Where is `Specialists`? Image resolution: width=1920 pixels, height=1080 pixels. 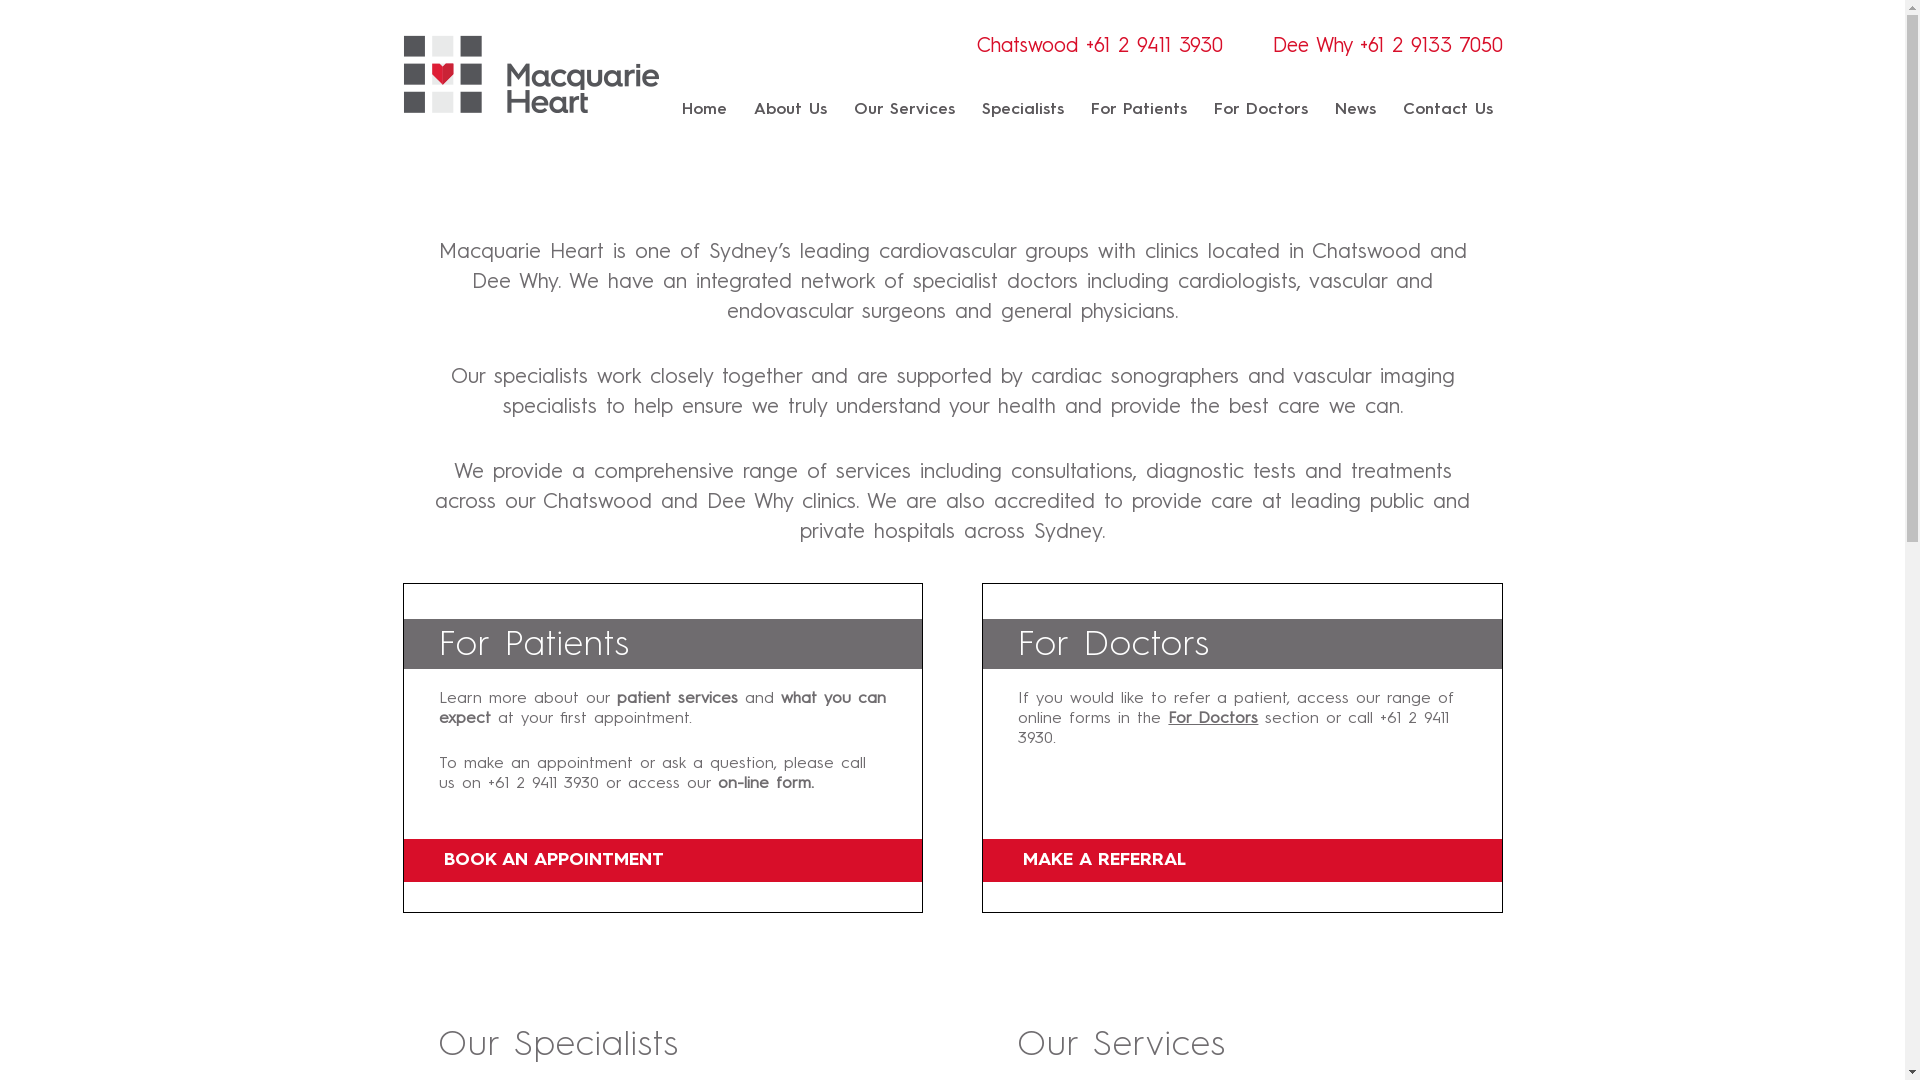 Specialists is located at coordinates (1023, 110).